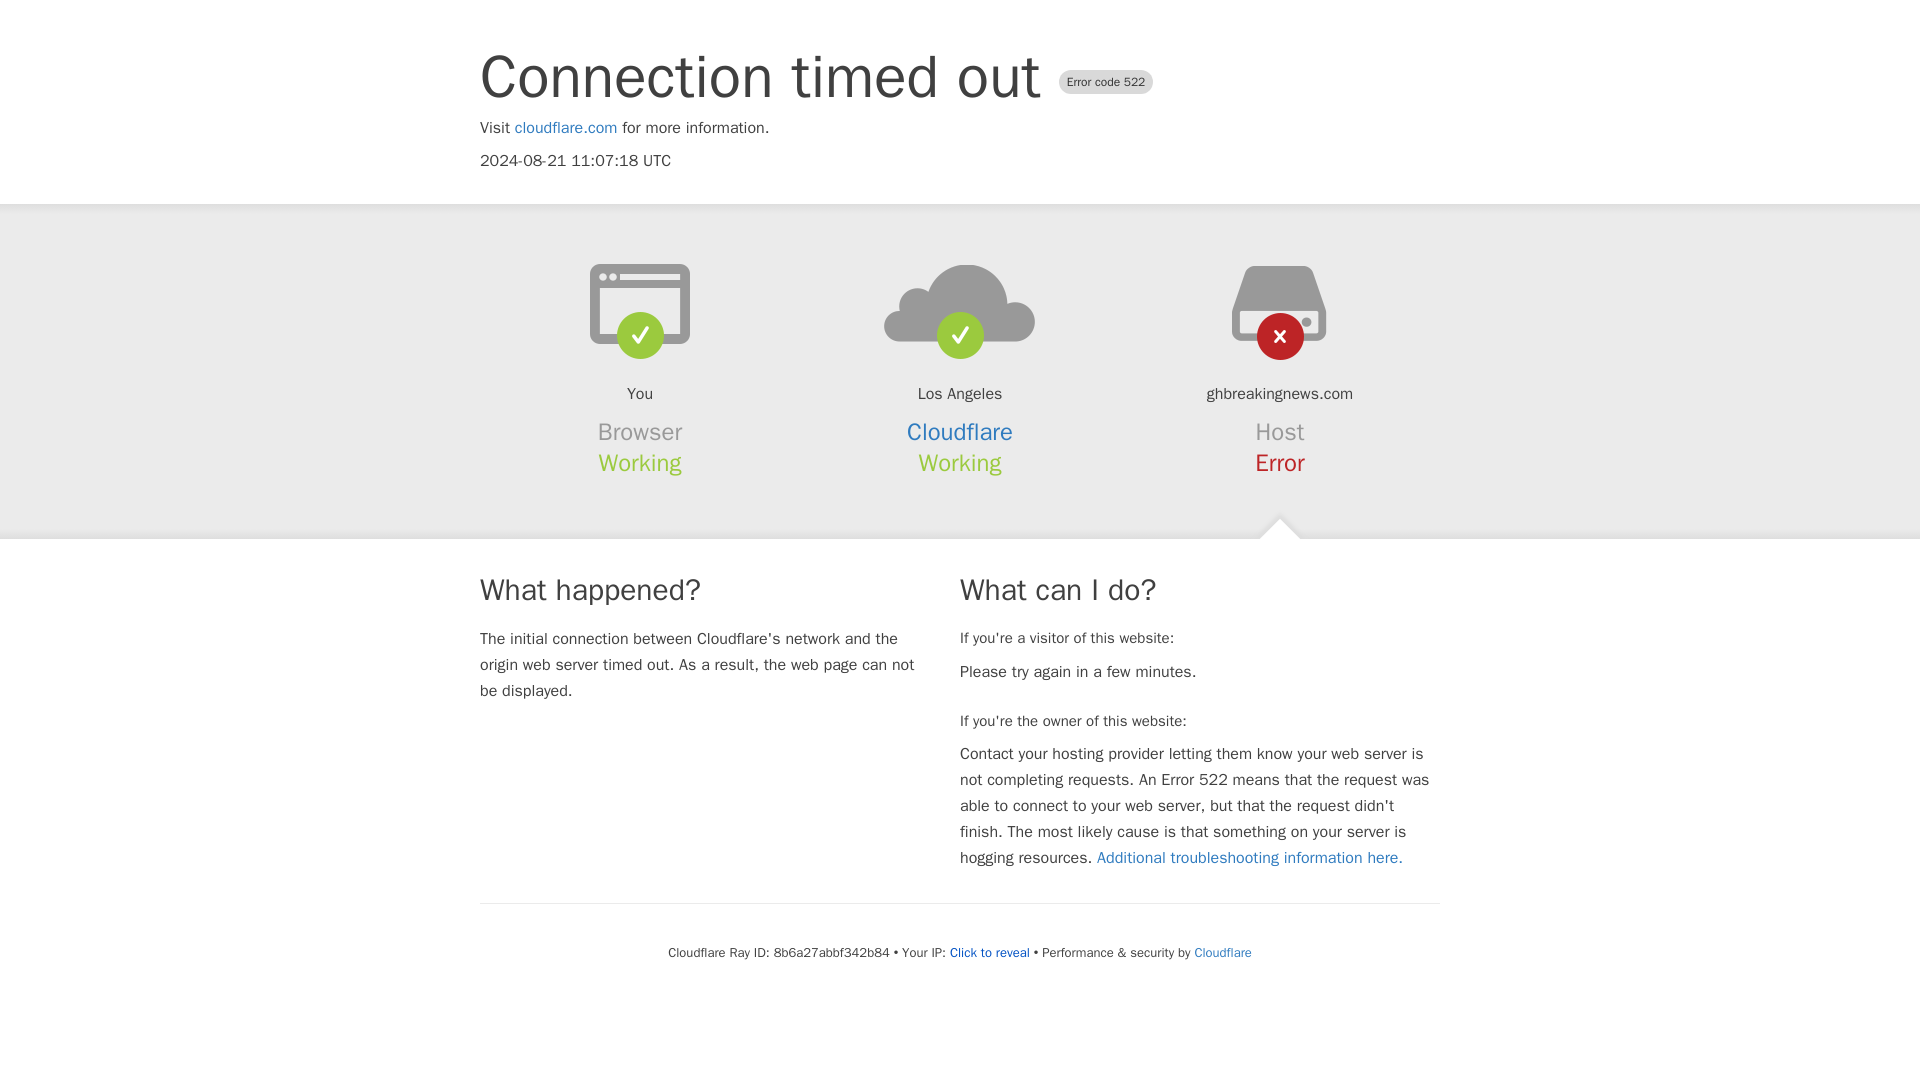 This screenshot has width=1920, height=1080. What do you see at coordinates (1250, 858) in the screenshot?
I see `Additional troubleshooting information here.` at bounding box center [1250, 858].